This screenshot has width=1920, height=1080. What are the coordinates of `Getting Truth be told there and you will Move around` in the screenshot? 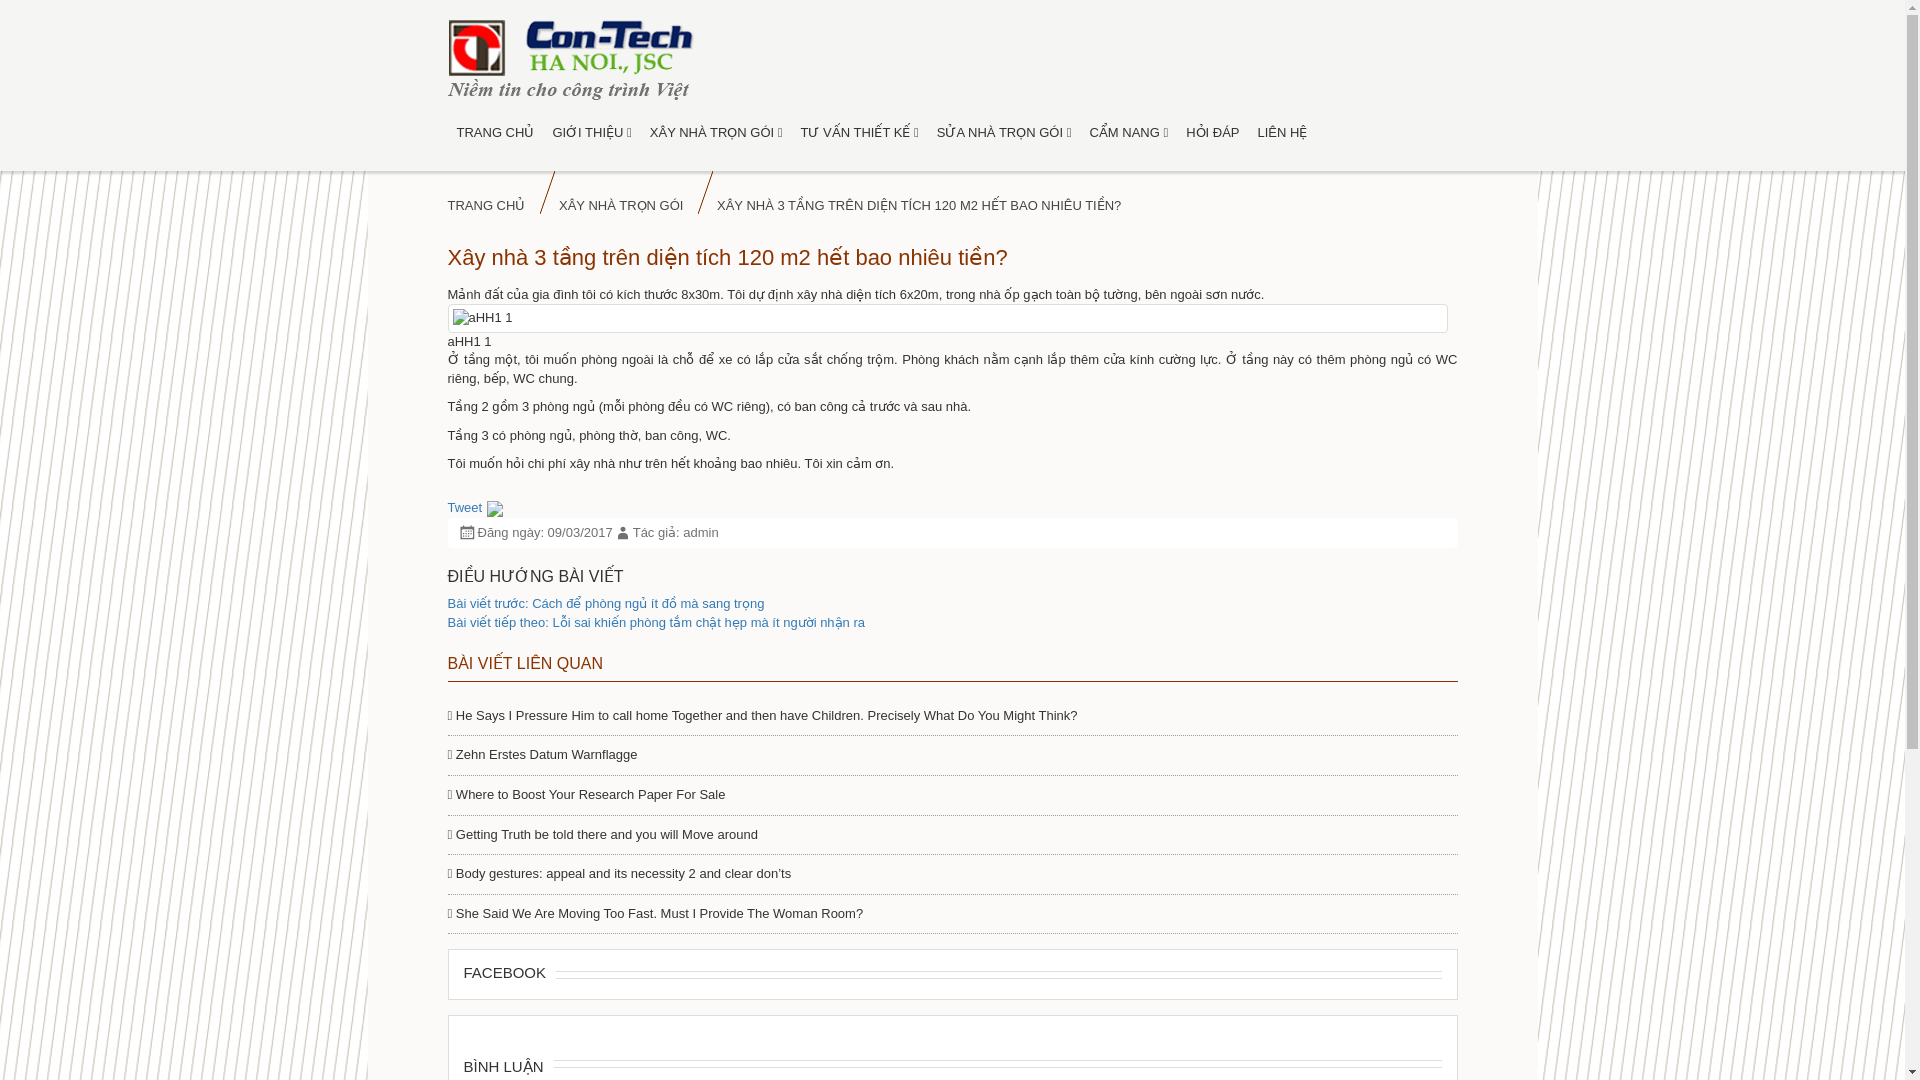 It's located at (602, 834).